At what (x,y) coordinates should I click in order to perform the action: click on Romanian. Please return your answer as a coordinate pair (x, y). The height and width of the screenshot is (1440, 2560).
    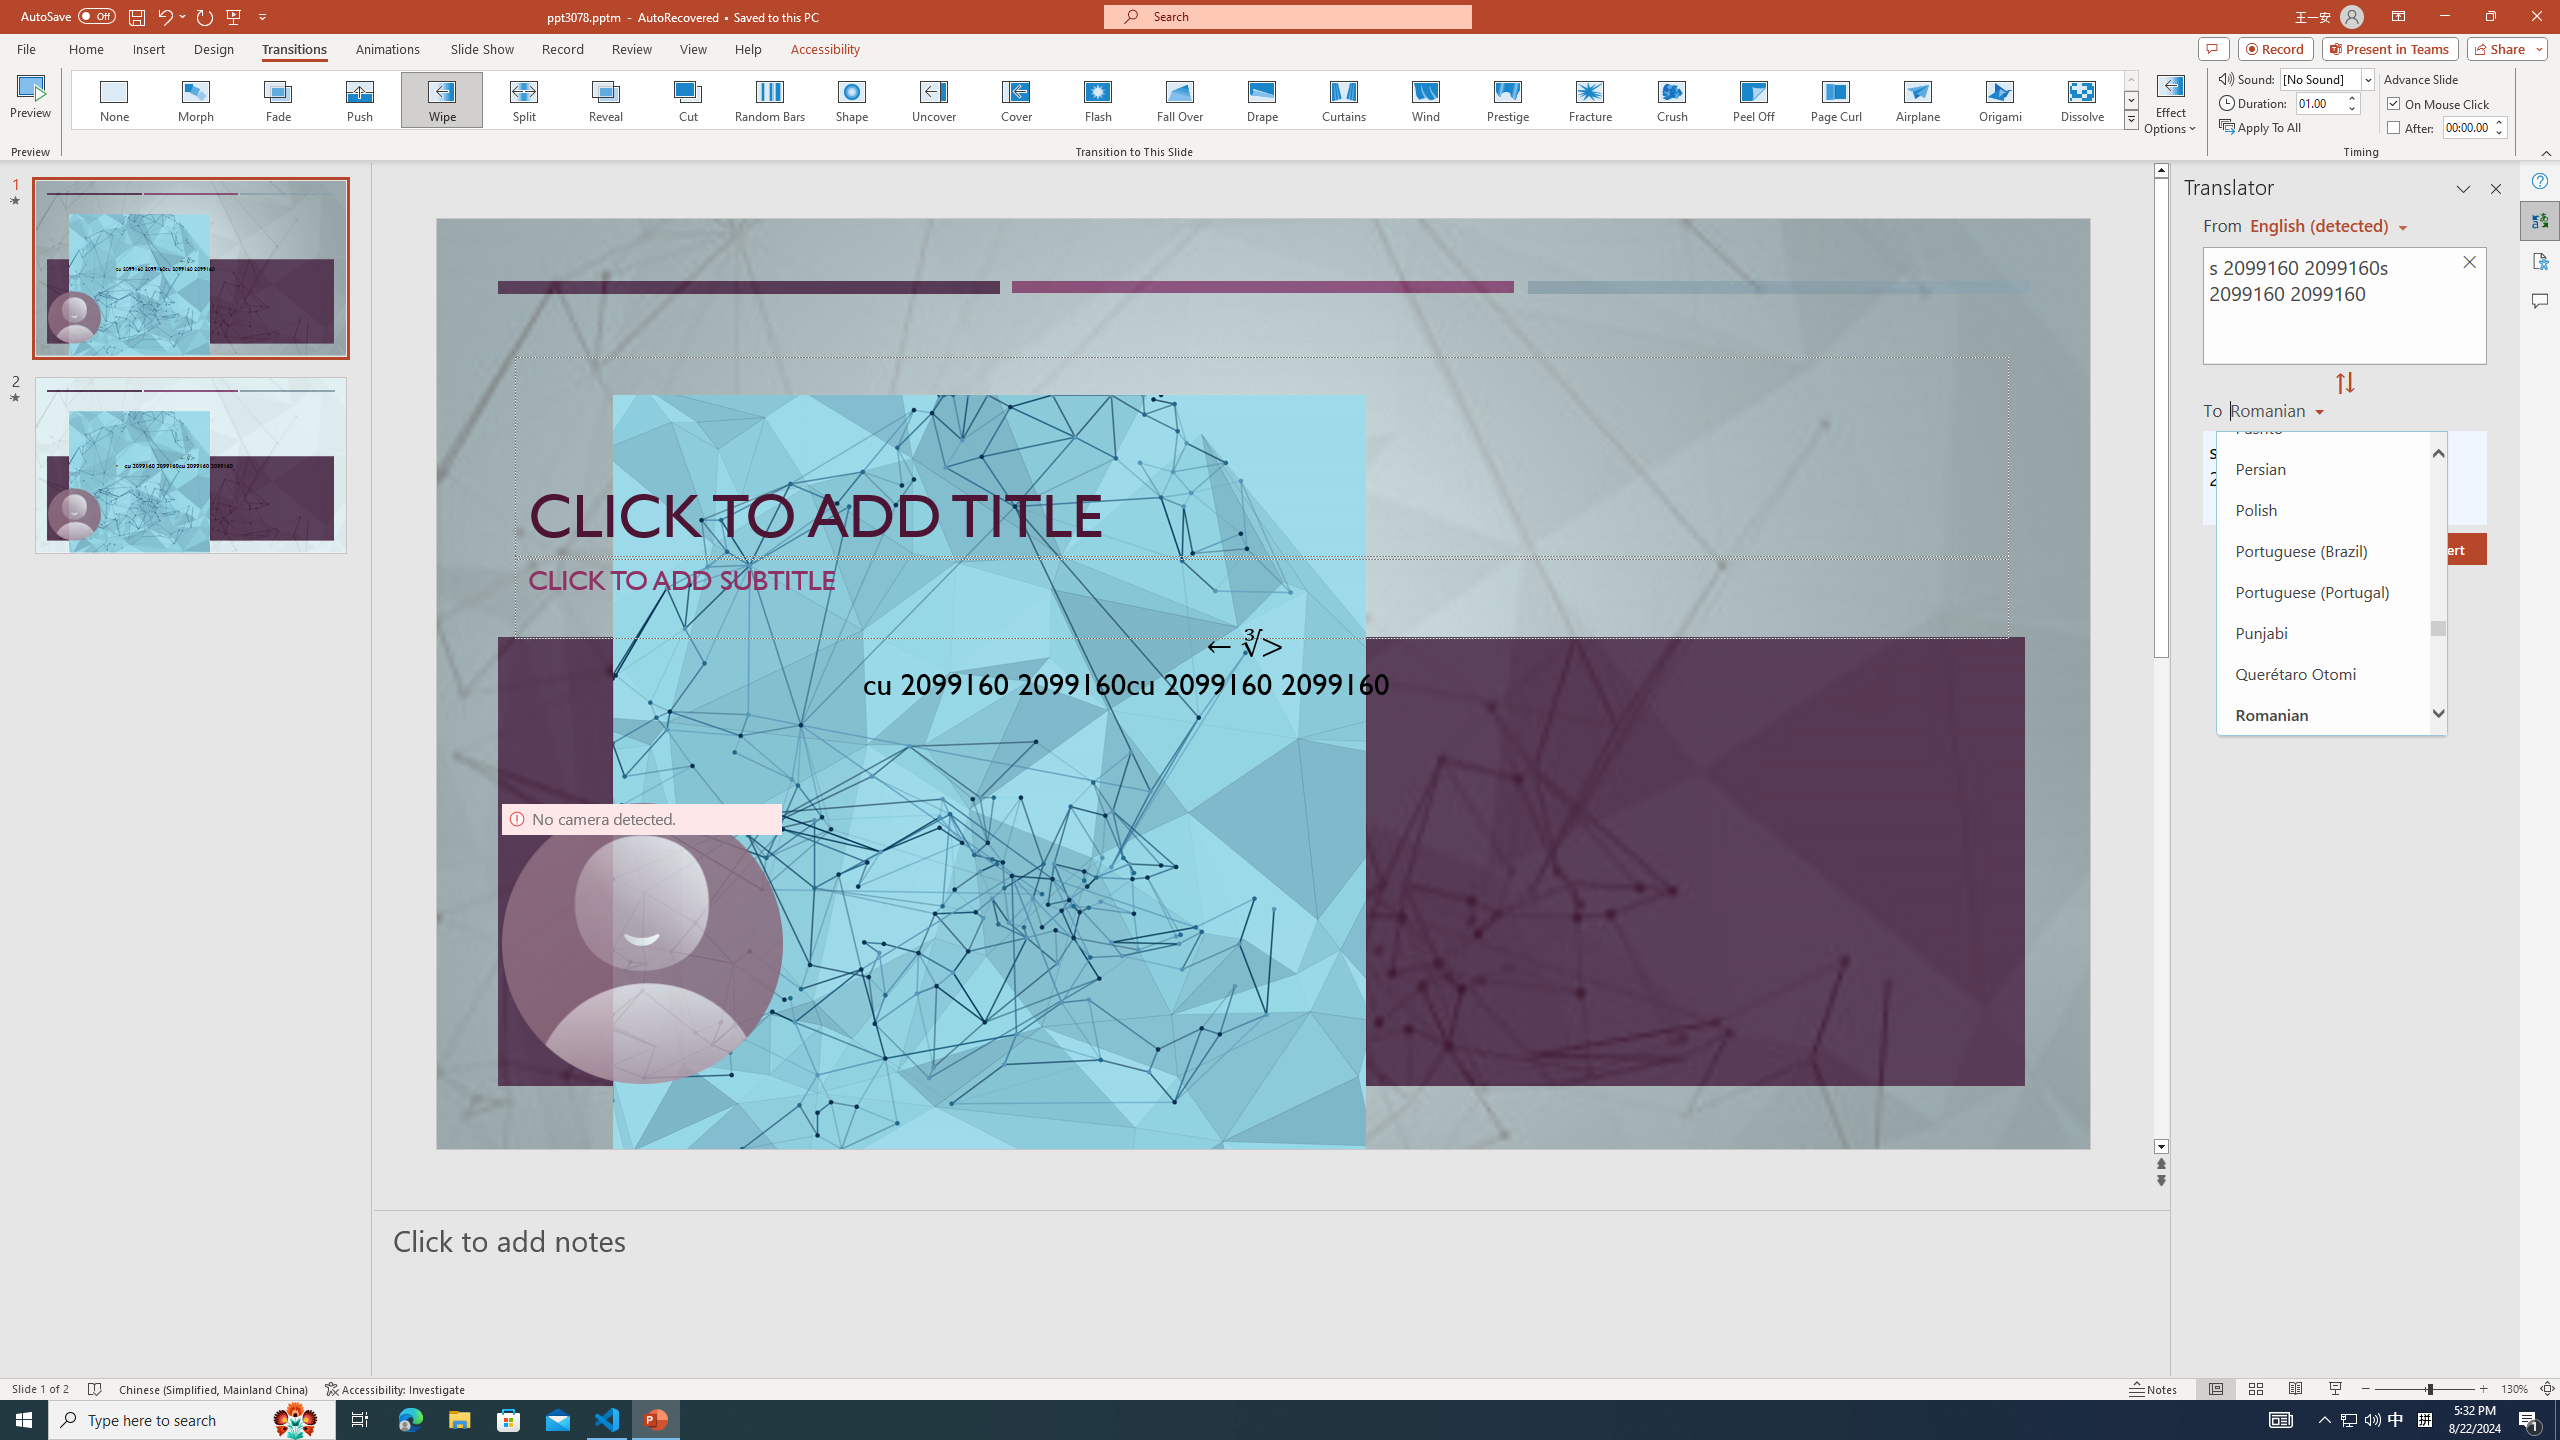
    Looking at the image, I should click on (2322, 714).